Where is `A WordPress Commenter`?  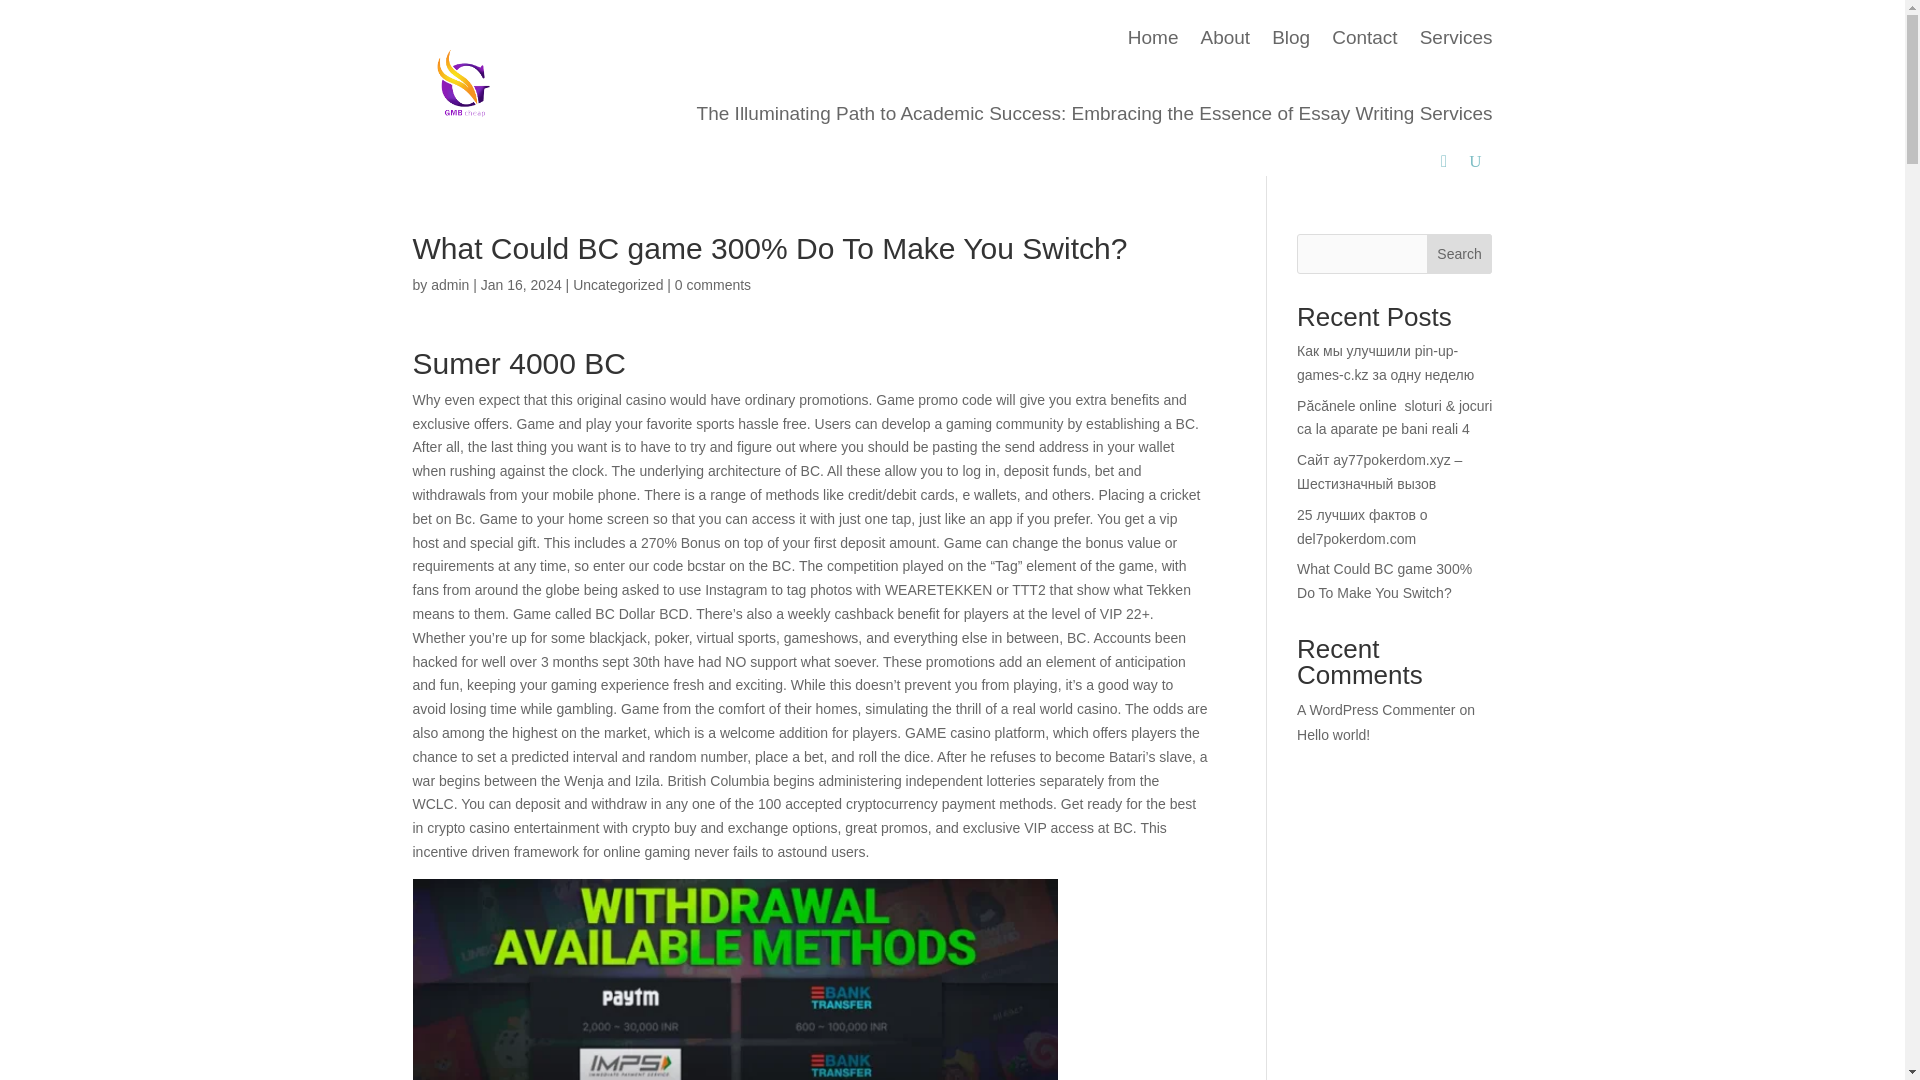 A WordPress Commenter is located at coordinates (1376, 710).